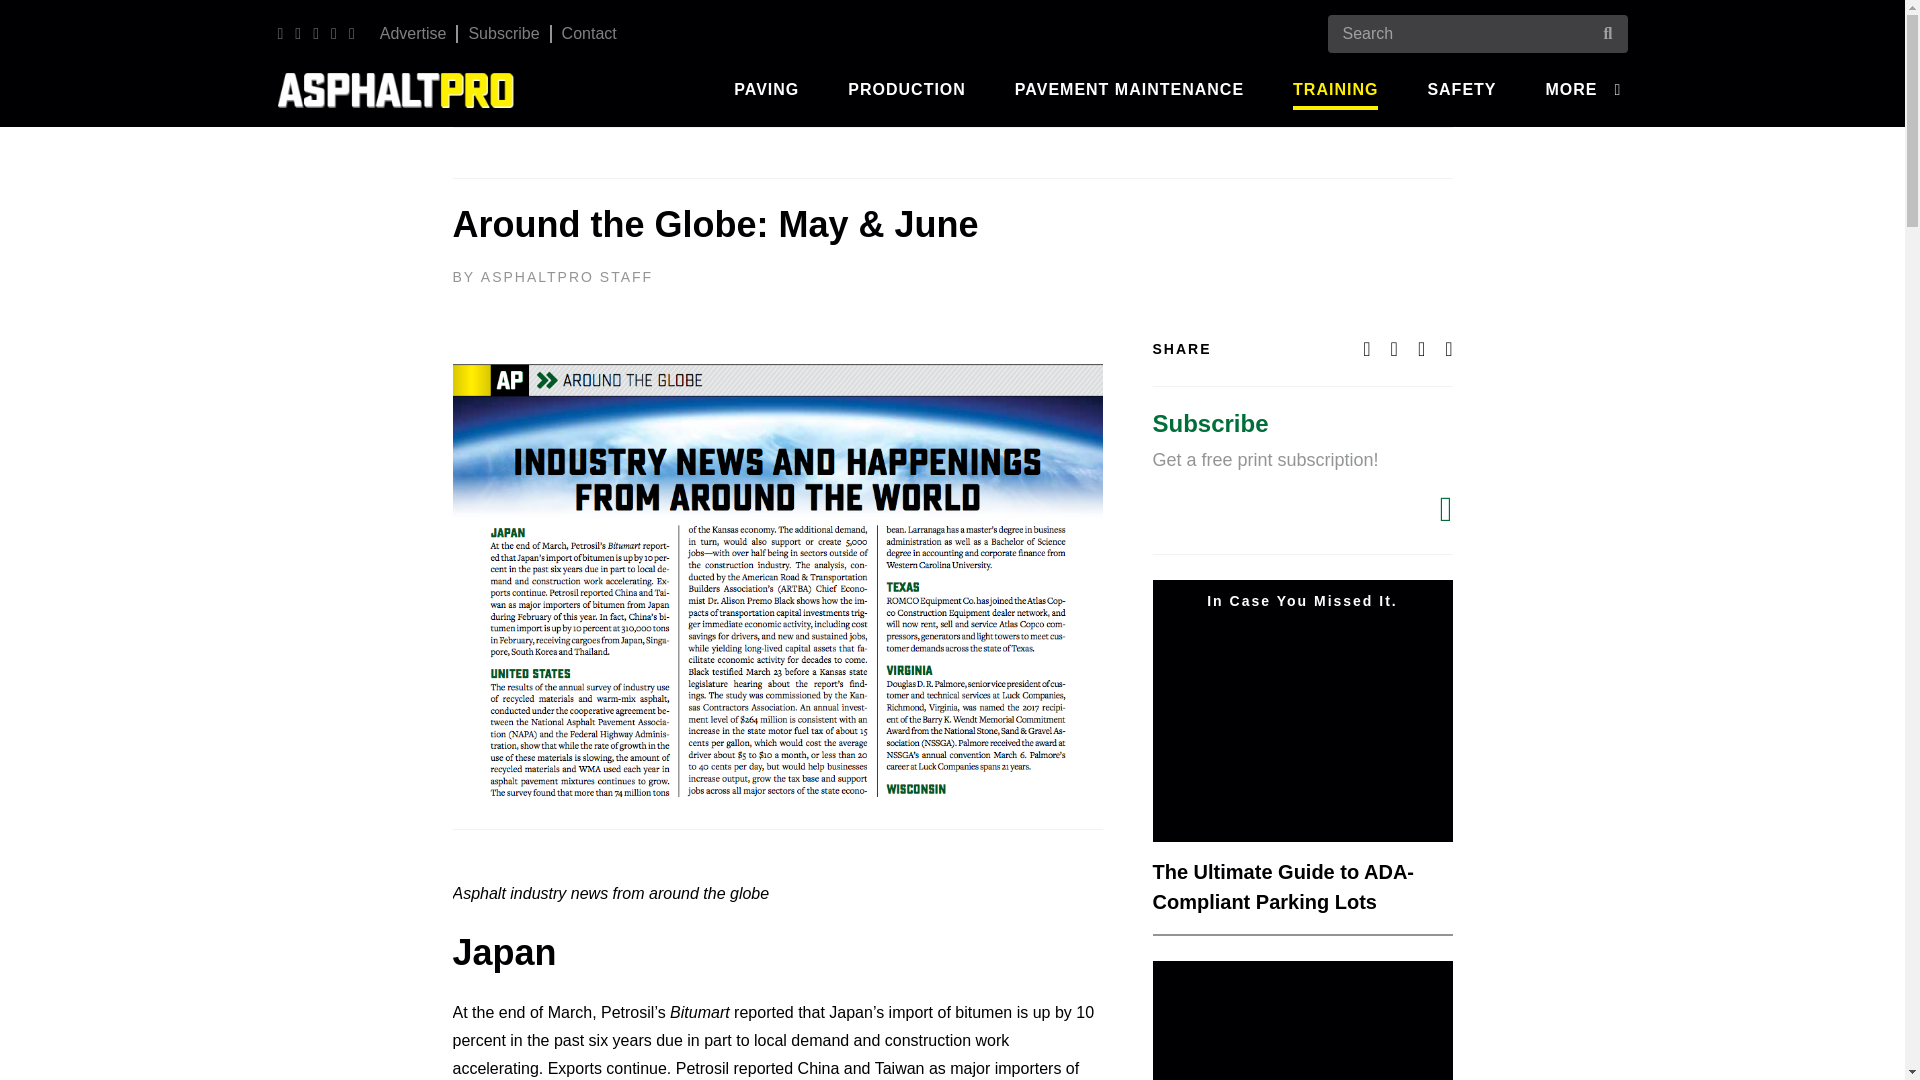 Image resolution: width=1920 pixels, height=1080 pixels. Describe the element at coordinates (590, 33) in the screenshot. I see `Contact` at that location.